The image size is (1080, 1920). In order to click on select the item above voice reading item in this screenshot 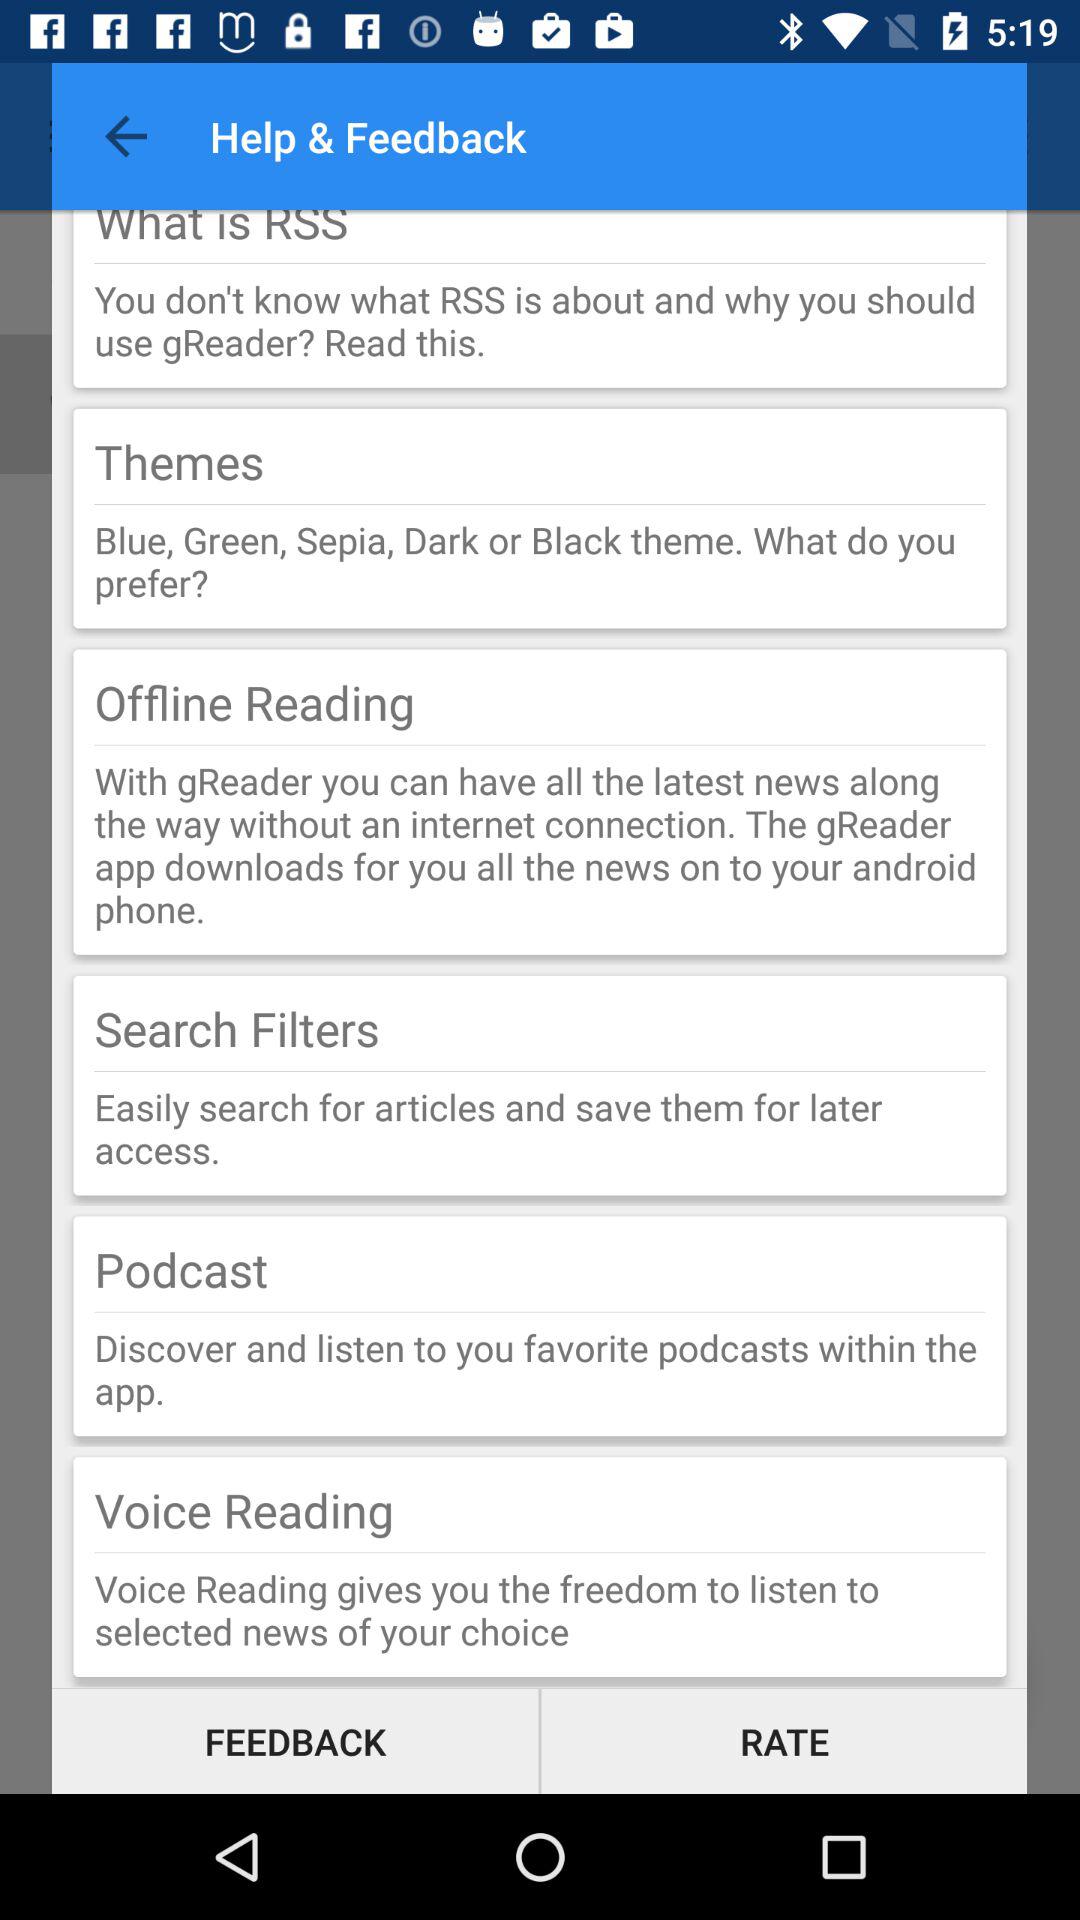, I will do `click(540, 1368)`.